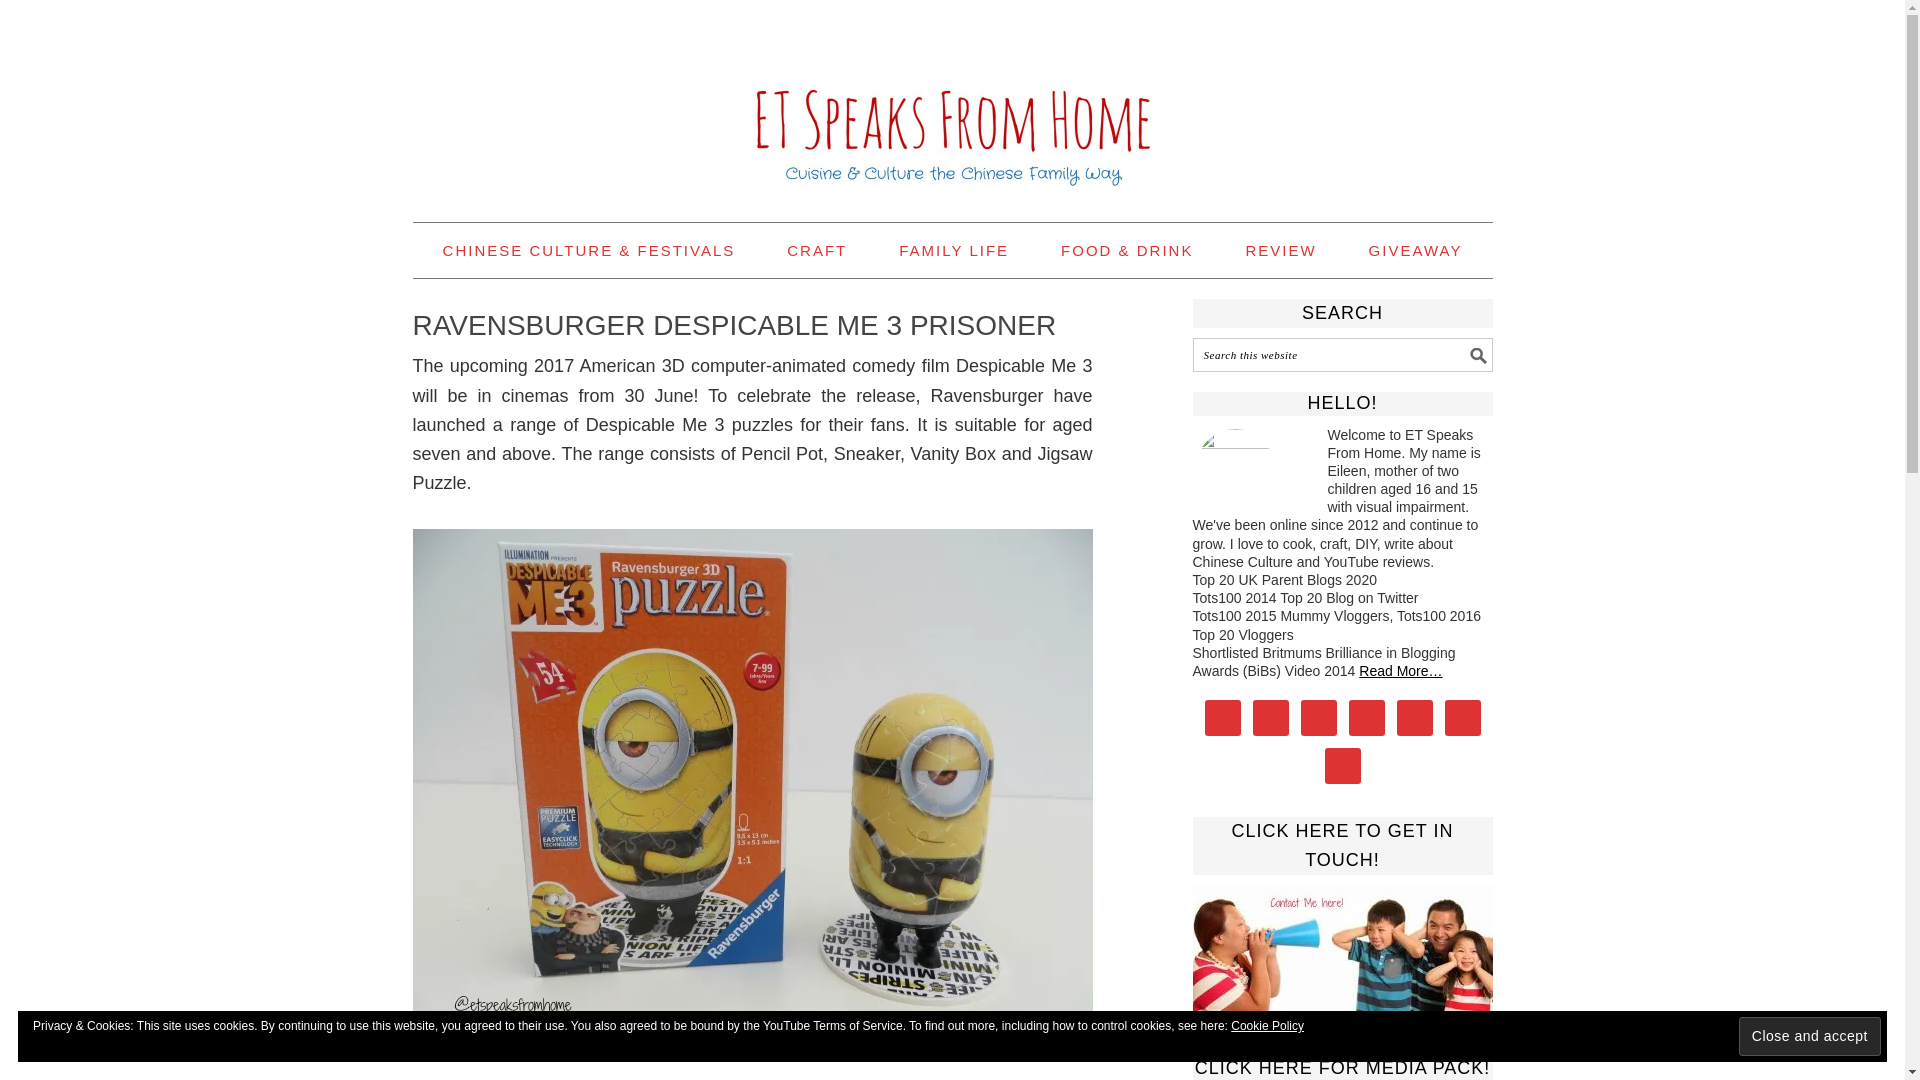  I want to click on Close and accept, so click(1810, 1036).